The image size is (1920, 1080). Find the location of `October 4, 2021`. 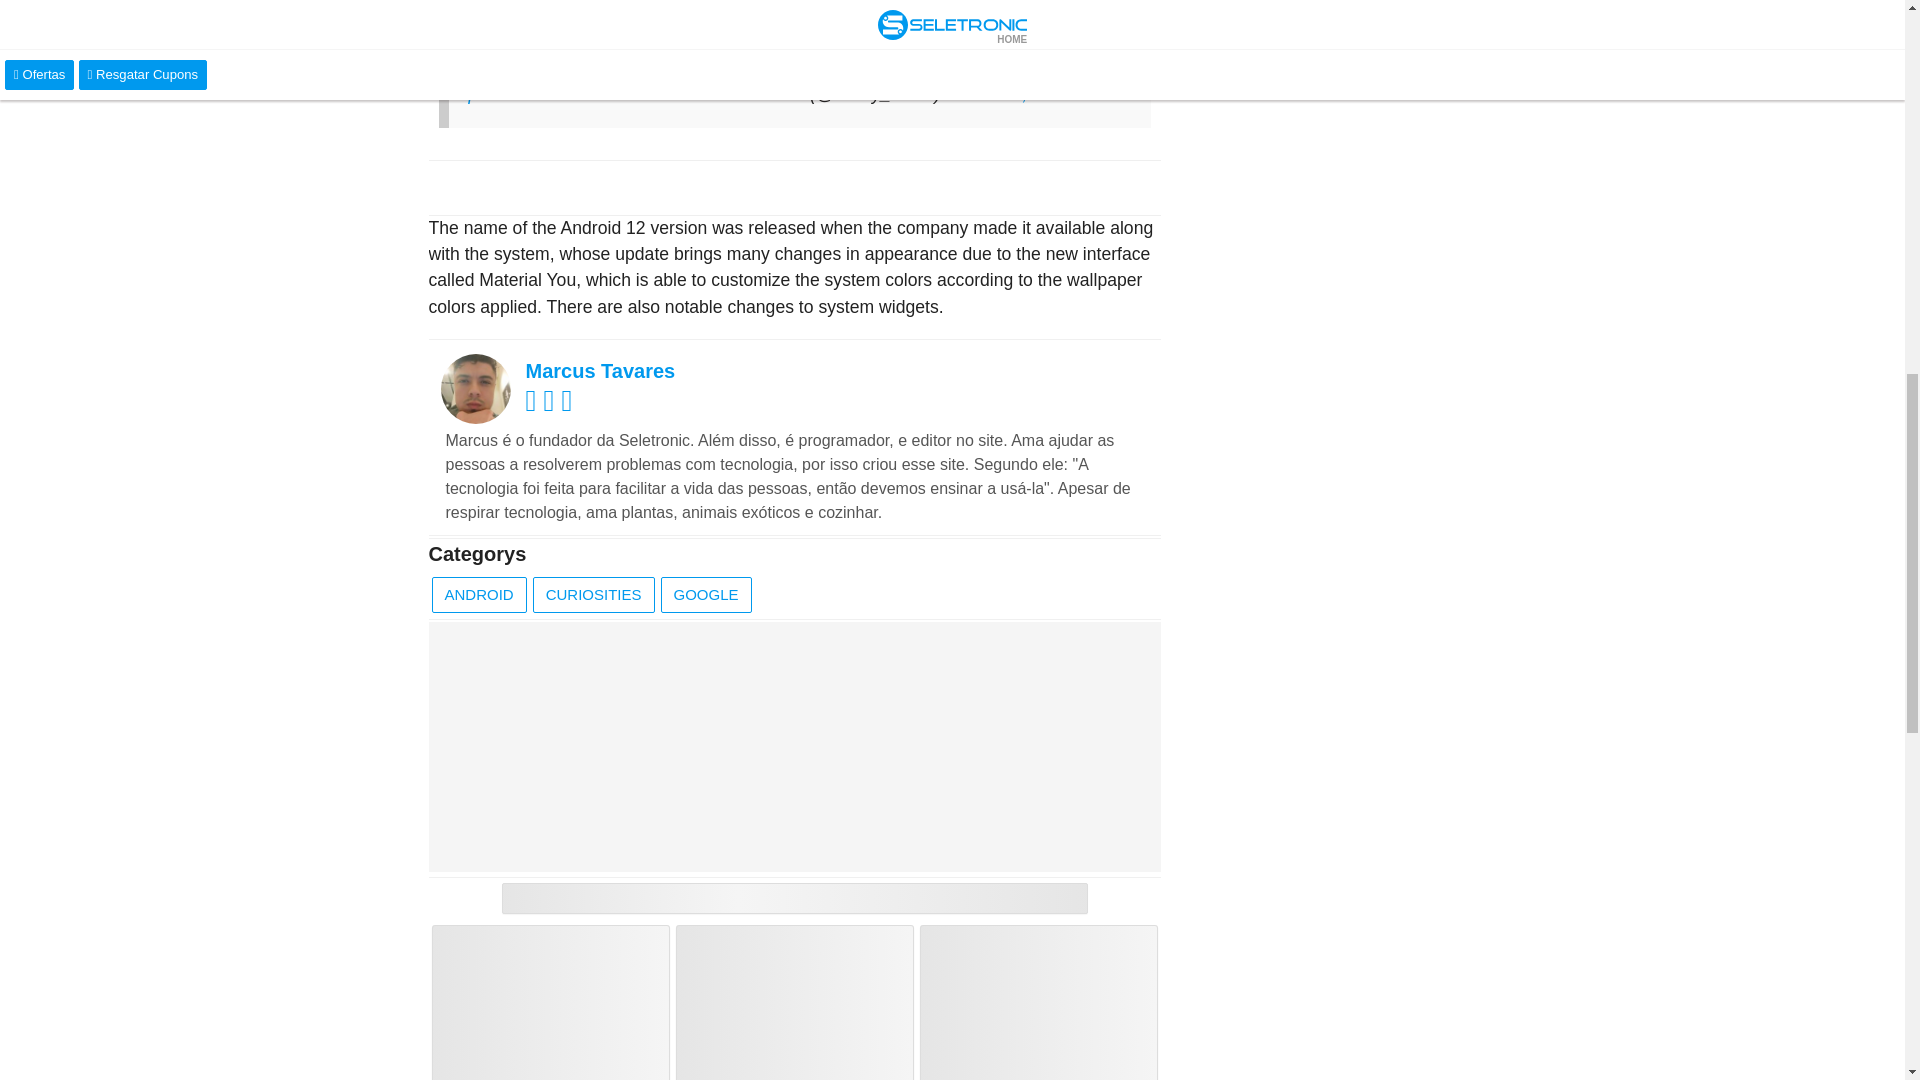

October 4, 2021 is located at coordinates (1008, 94).